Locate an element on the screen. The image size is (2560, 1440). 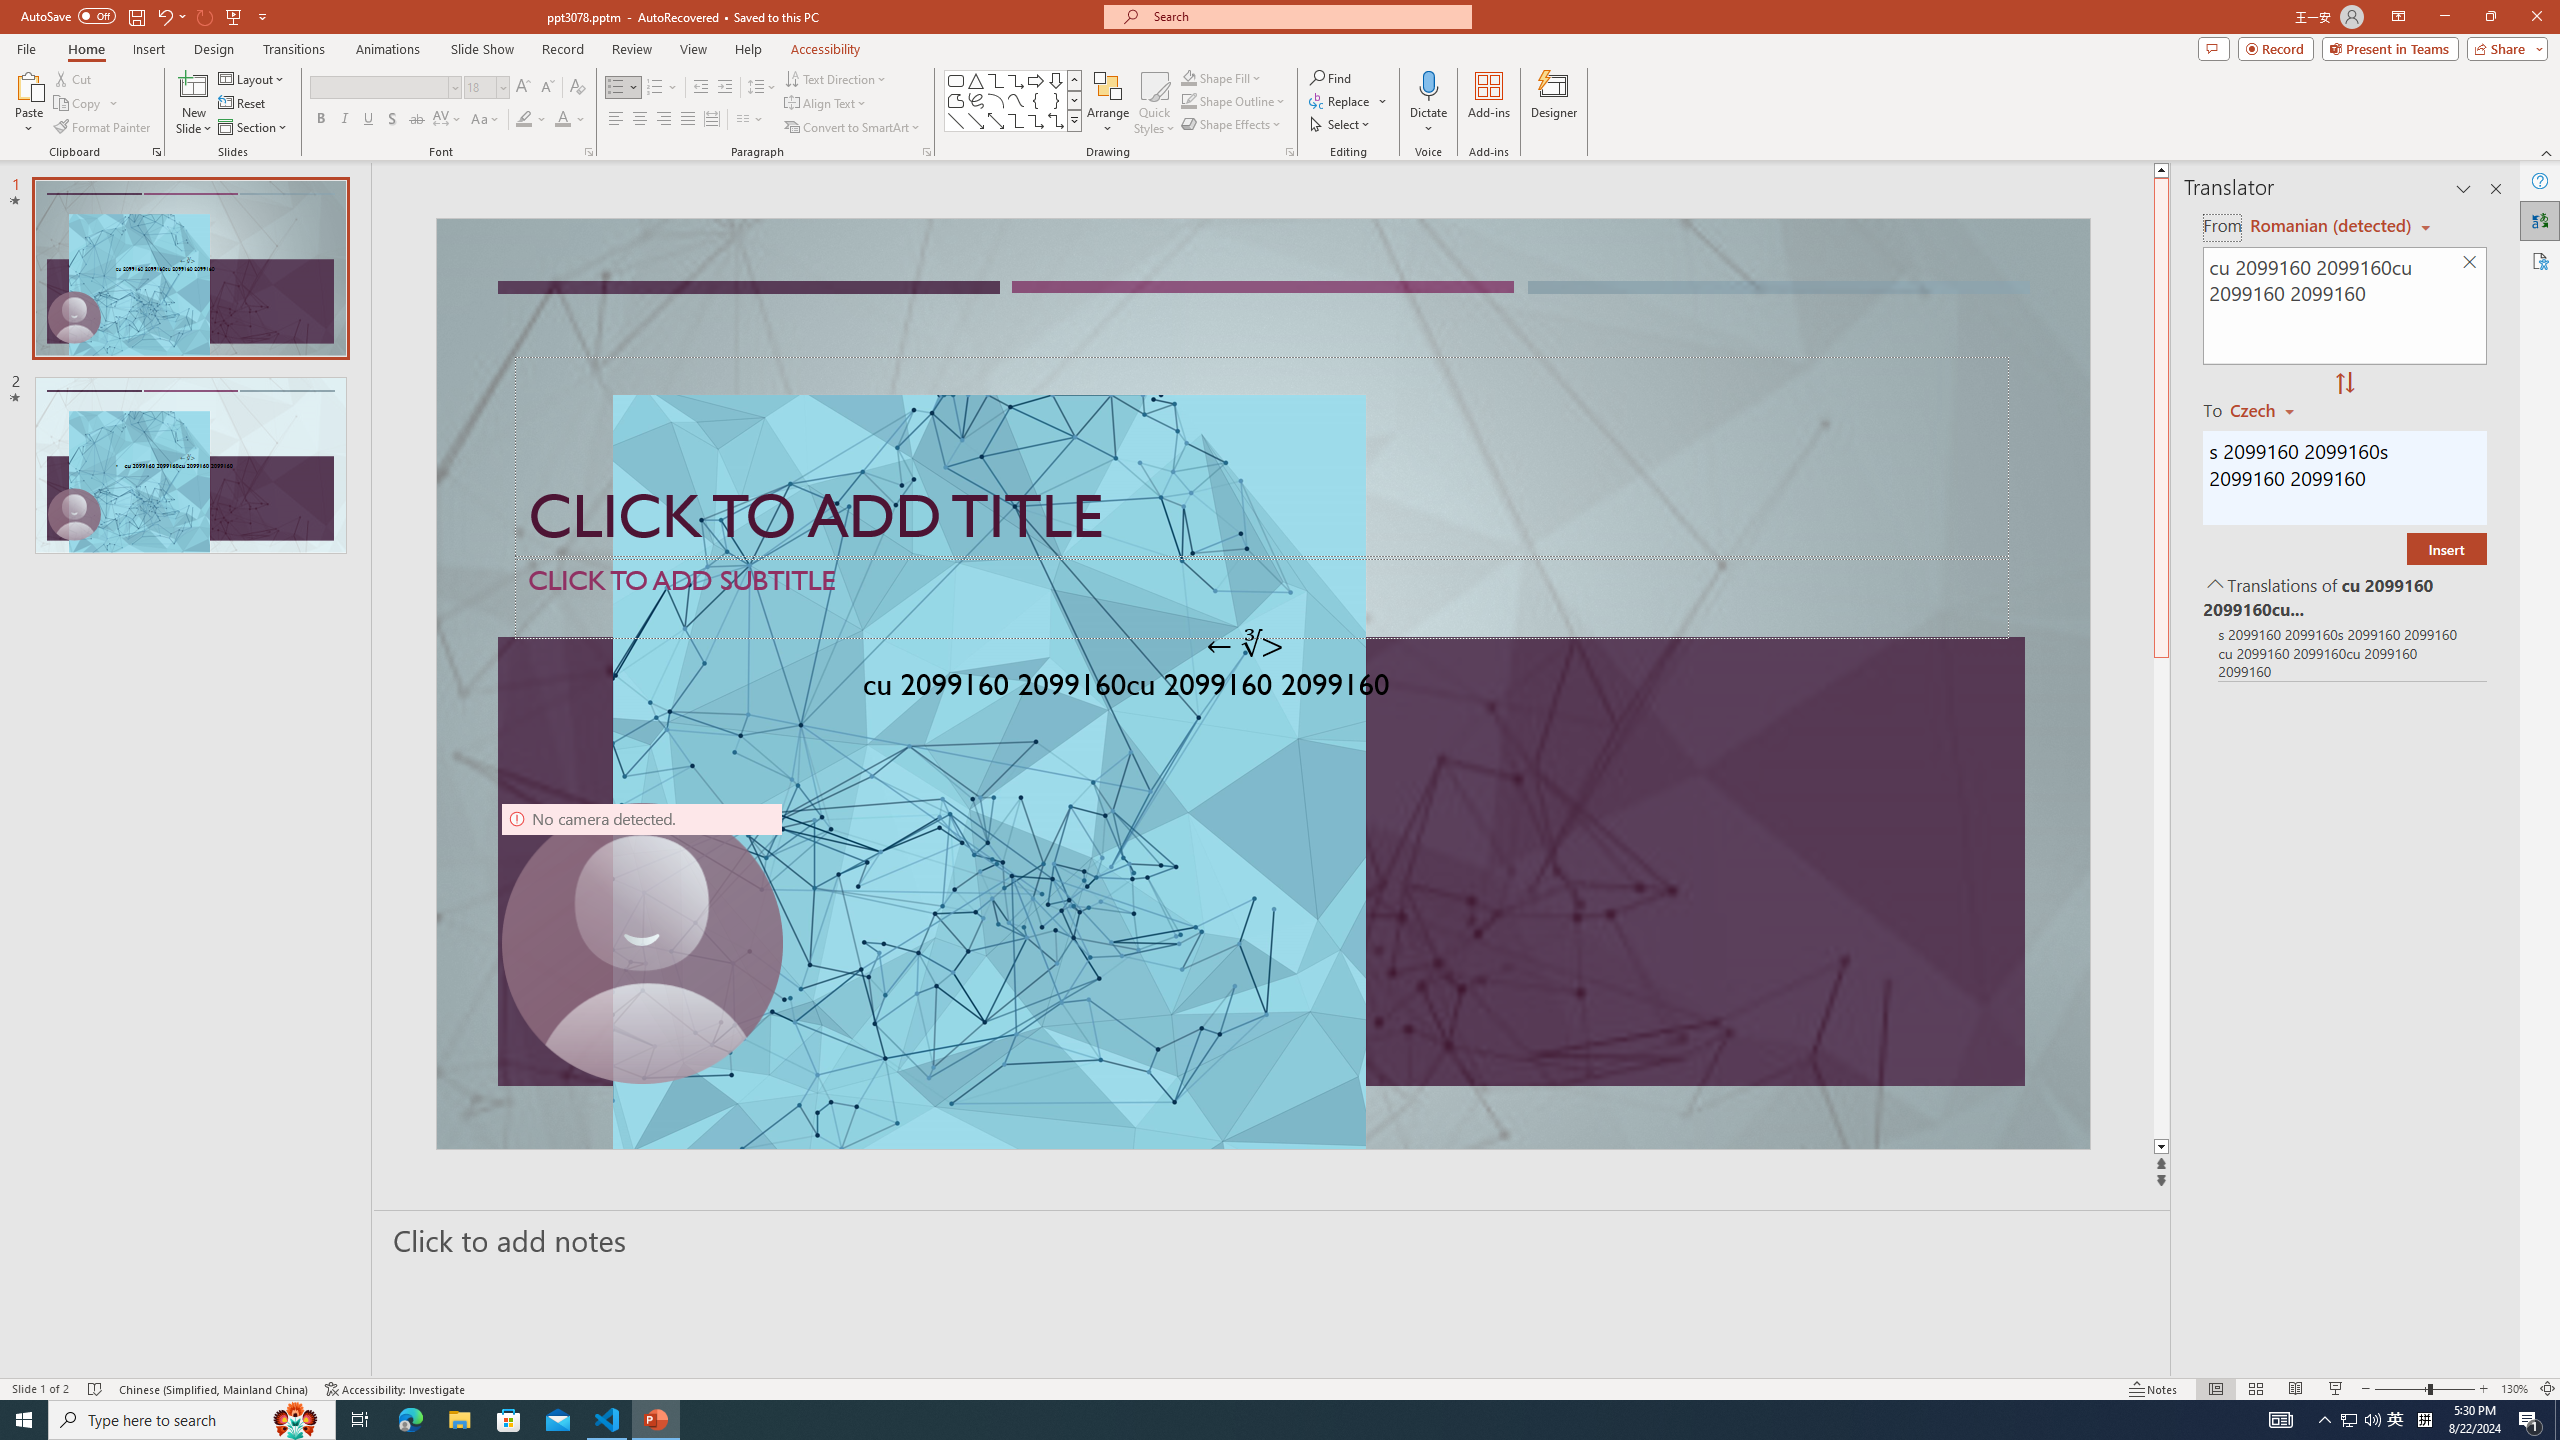
Title TextBox is located at coordinates (1262, 458).